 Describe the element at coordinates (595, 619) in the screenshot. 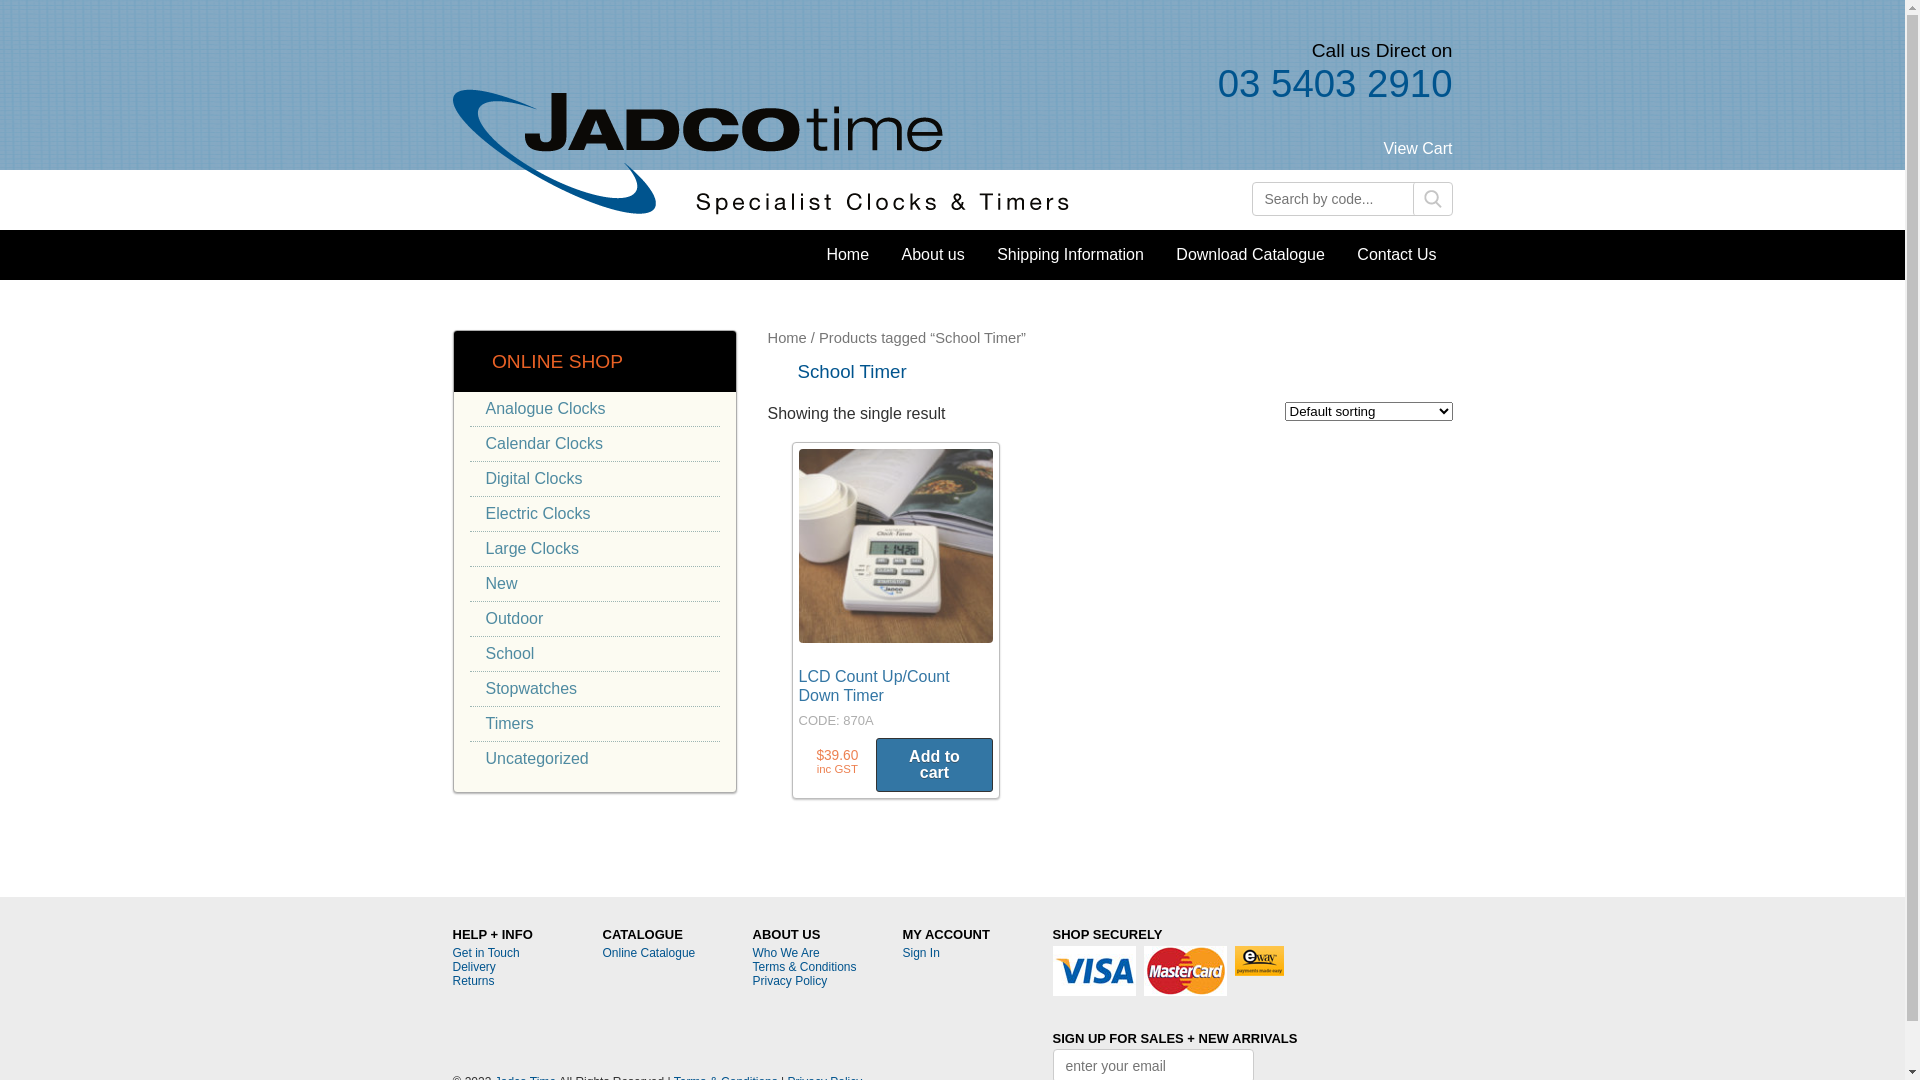

I see `Outdoor` at that location.